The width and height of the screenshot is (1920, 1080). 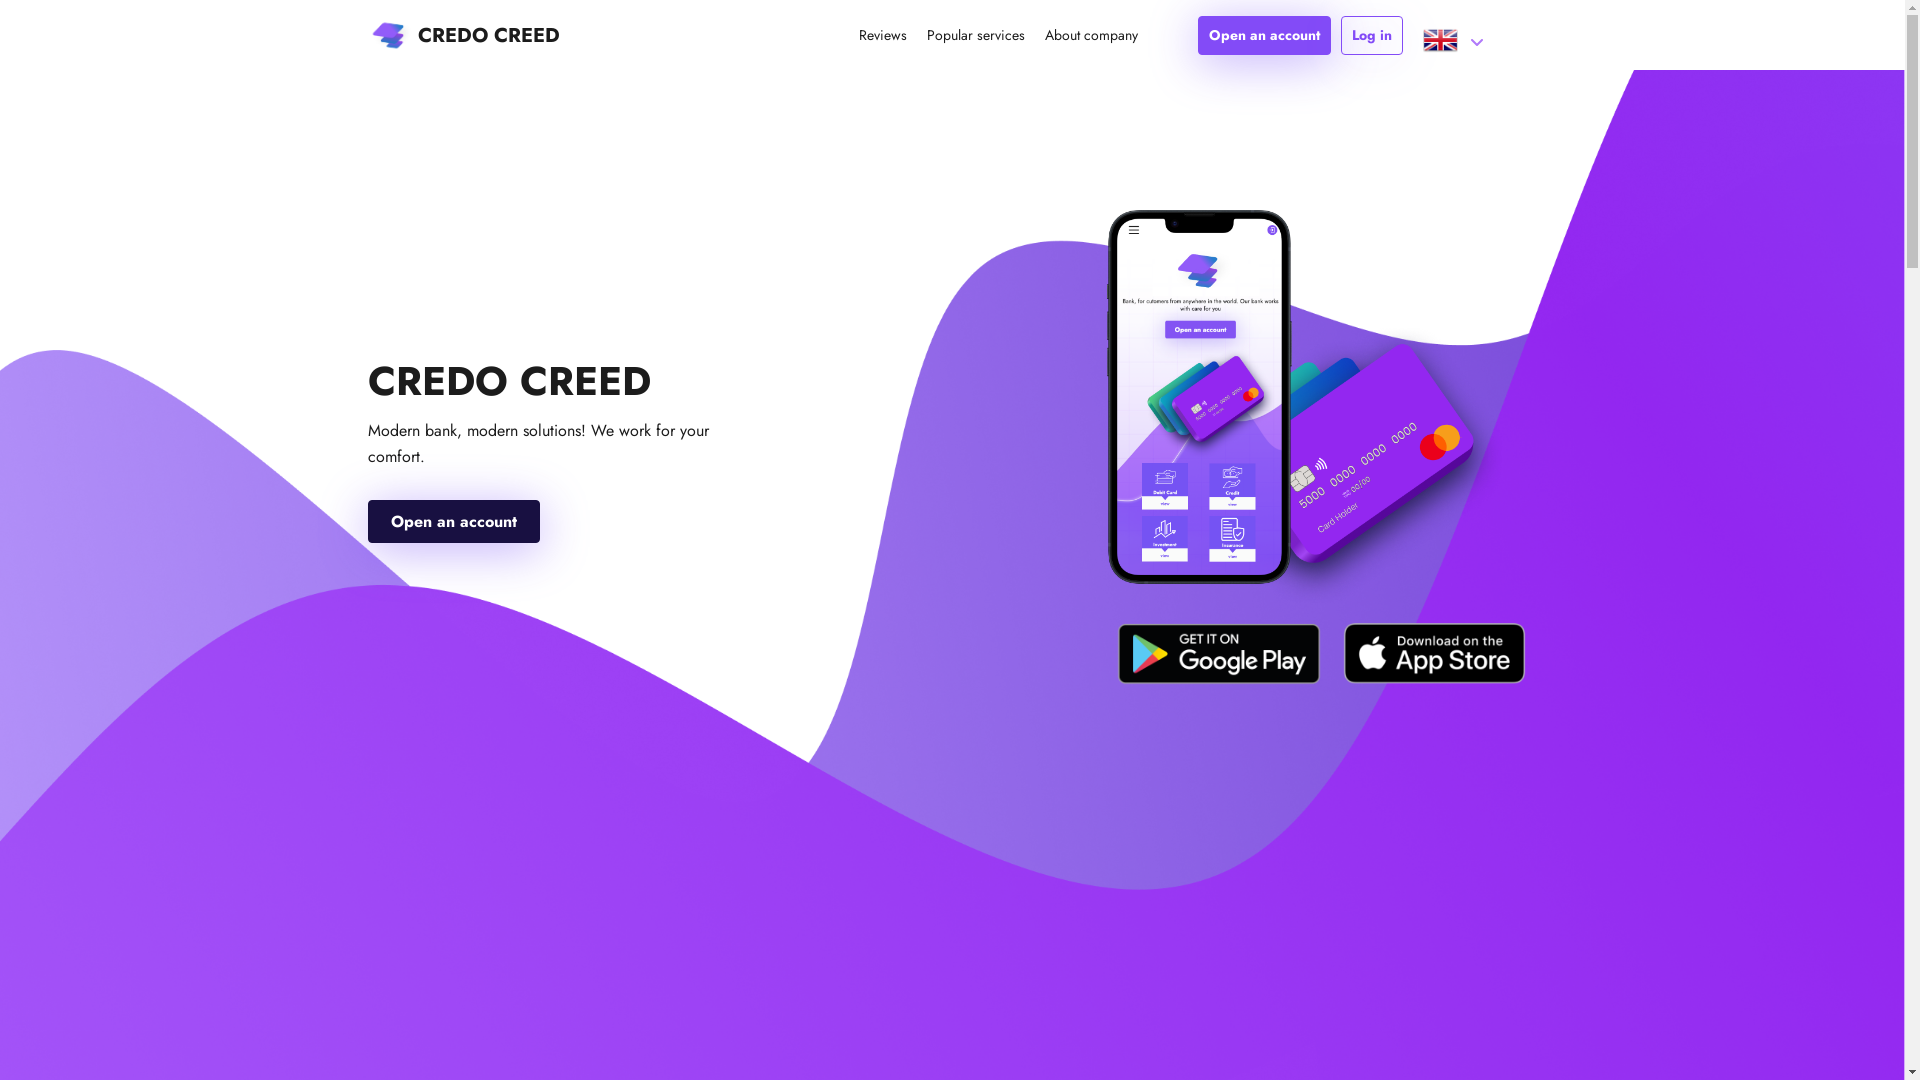 I want to click on Reviews, so click(x=882, y=35).